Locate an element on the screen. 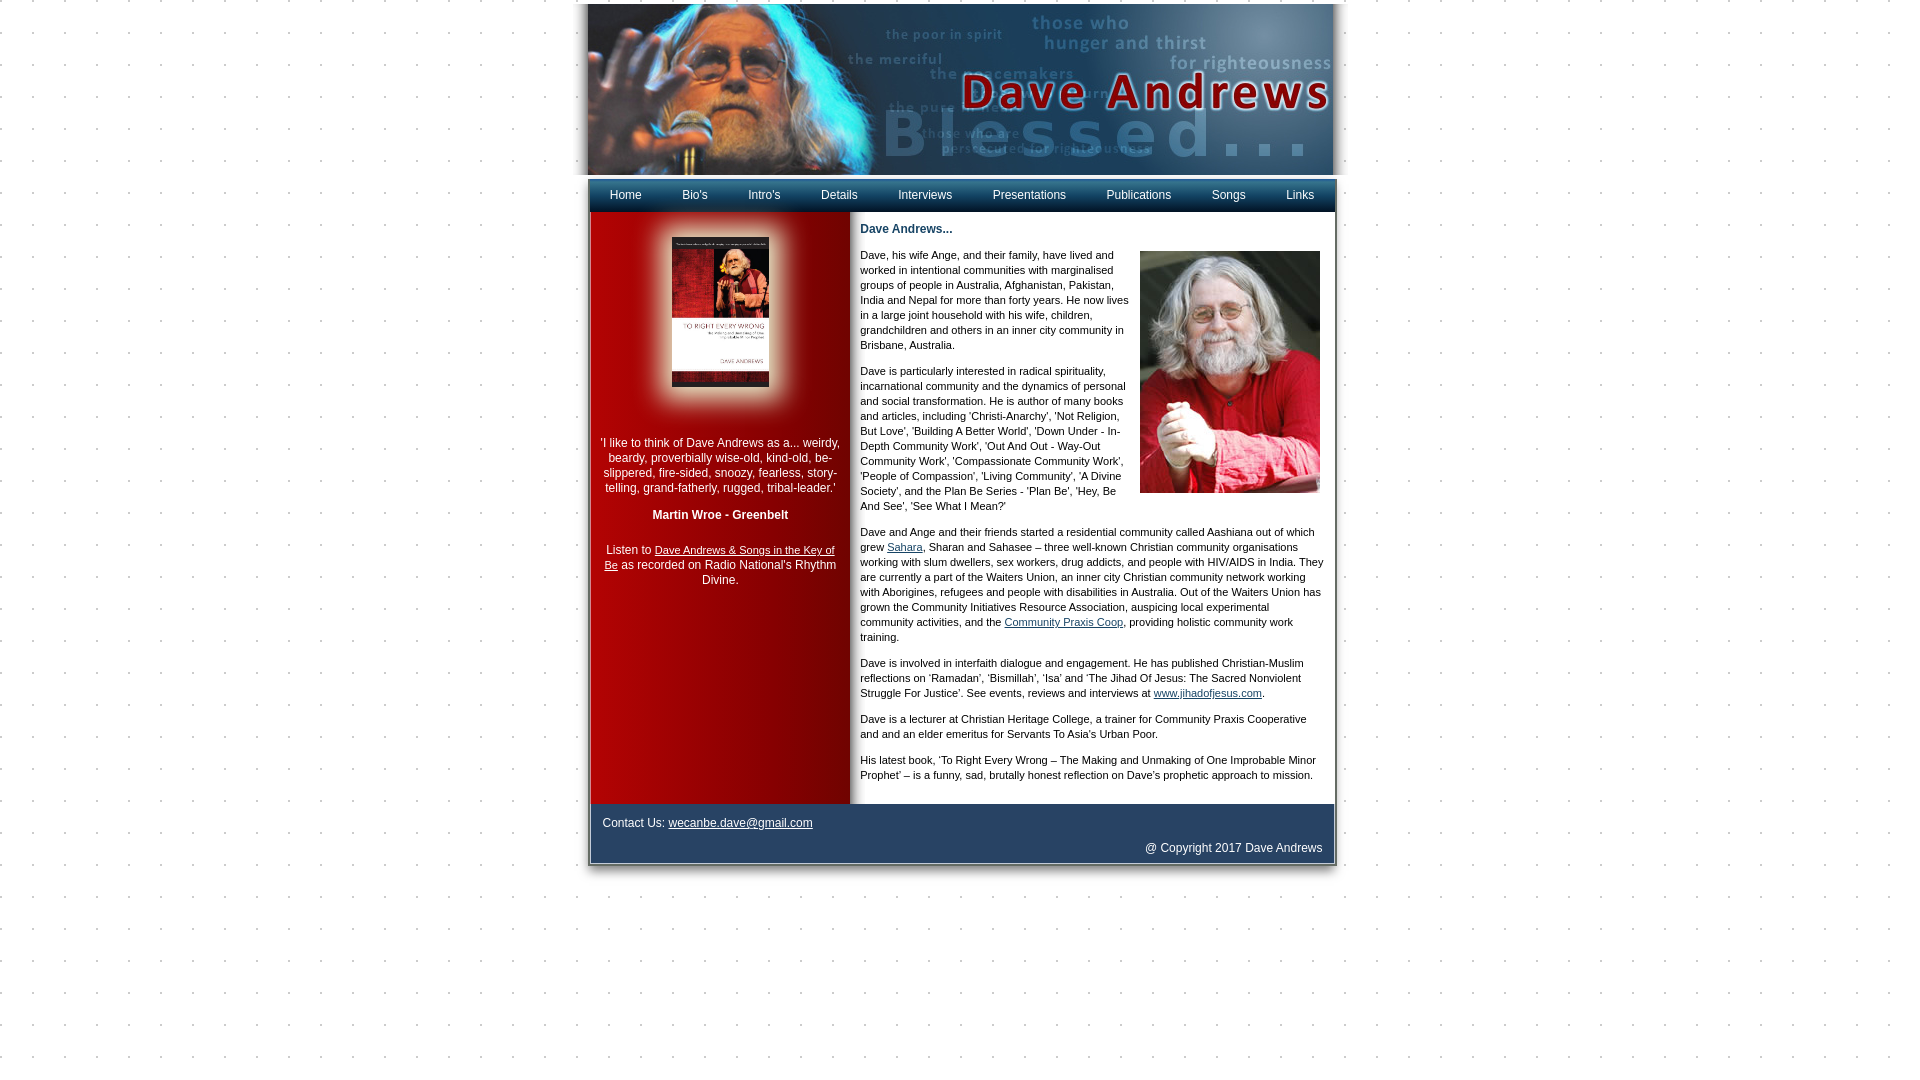  Home is located at coordinates (626, 196).